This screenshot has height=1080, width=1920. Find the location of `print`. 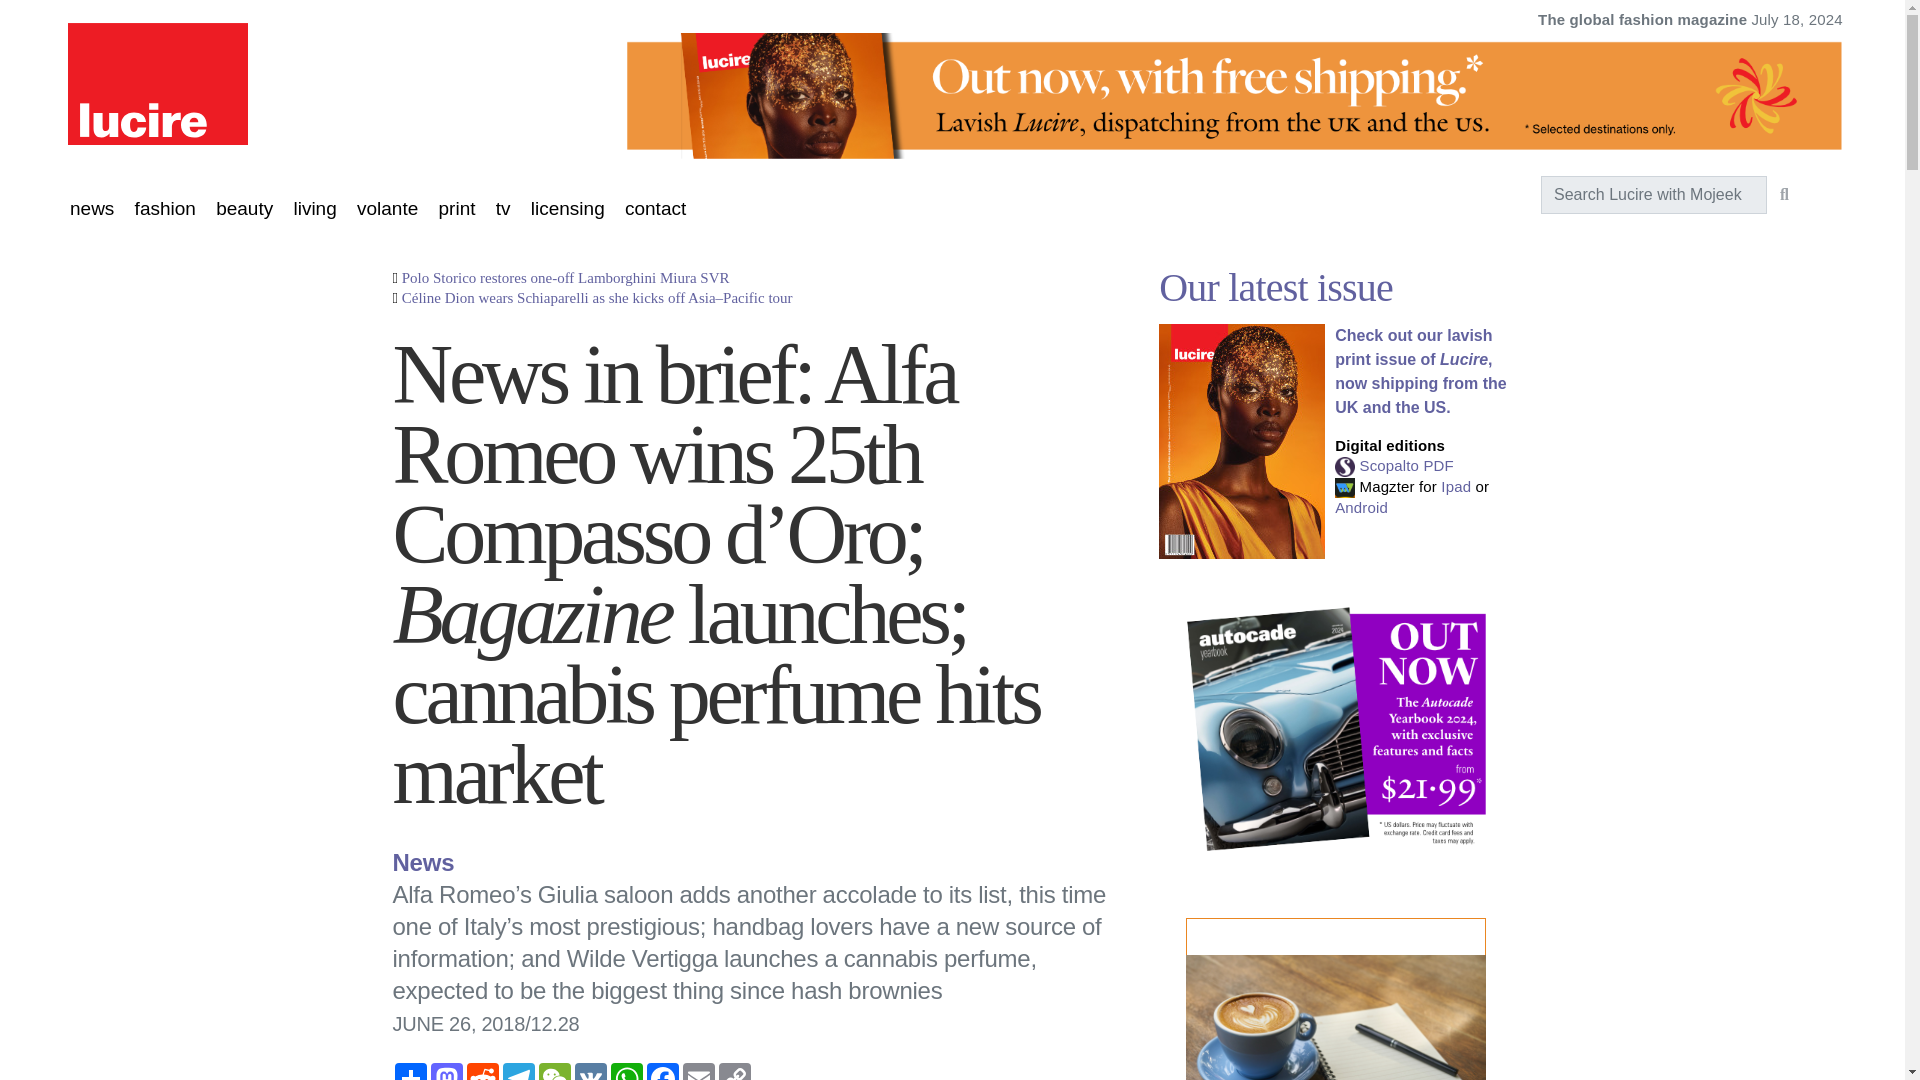

print is located at coordinates (458, 208).